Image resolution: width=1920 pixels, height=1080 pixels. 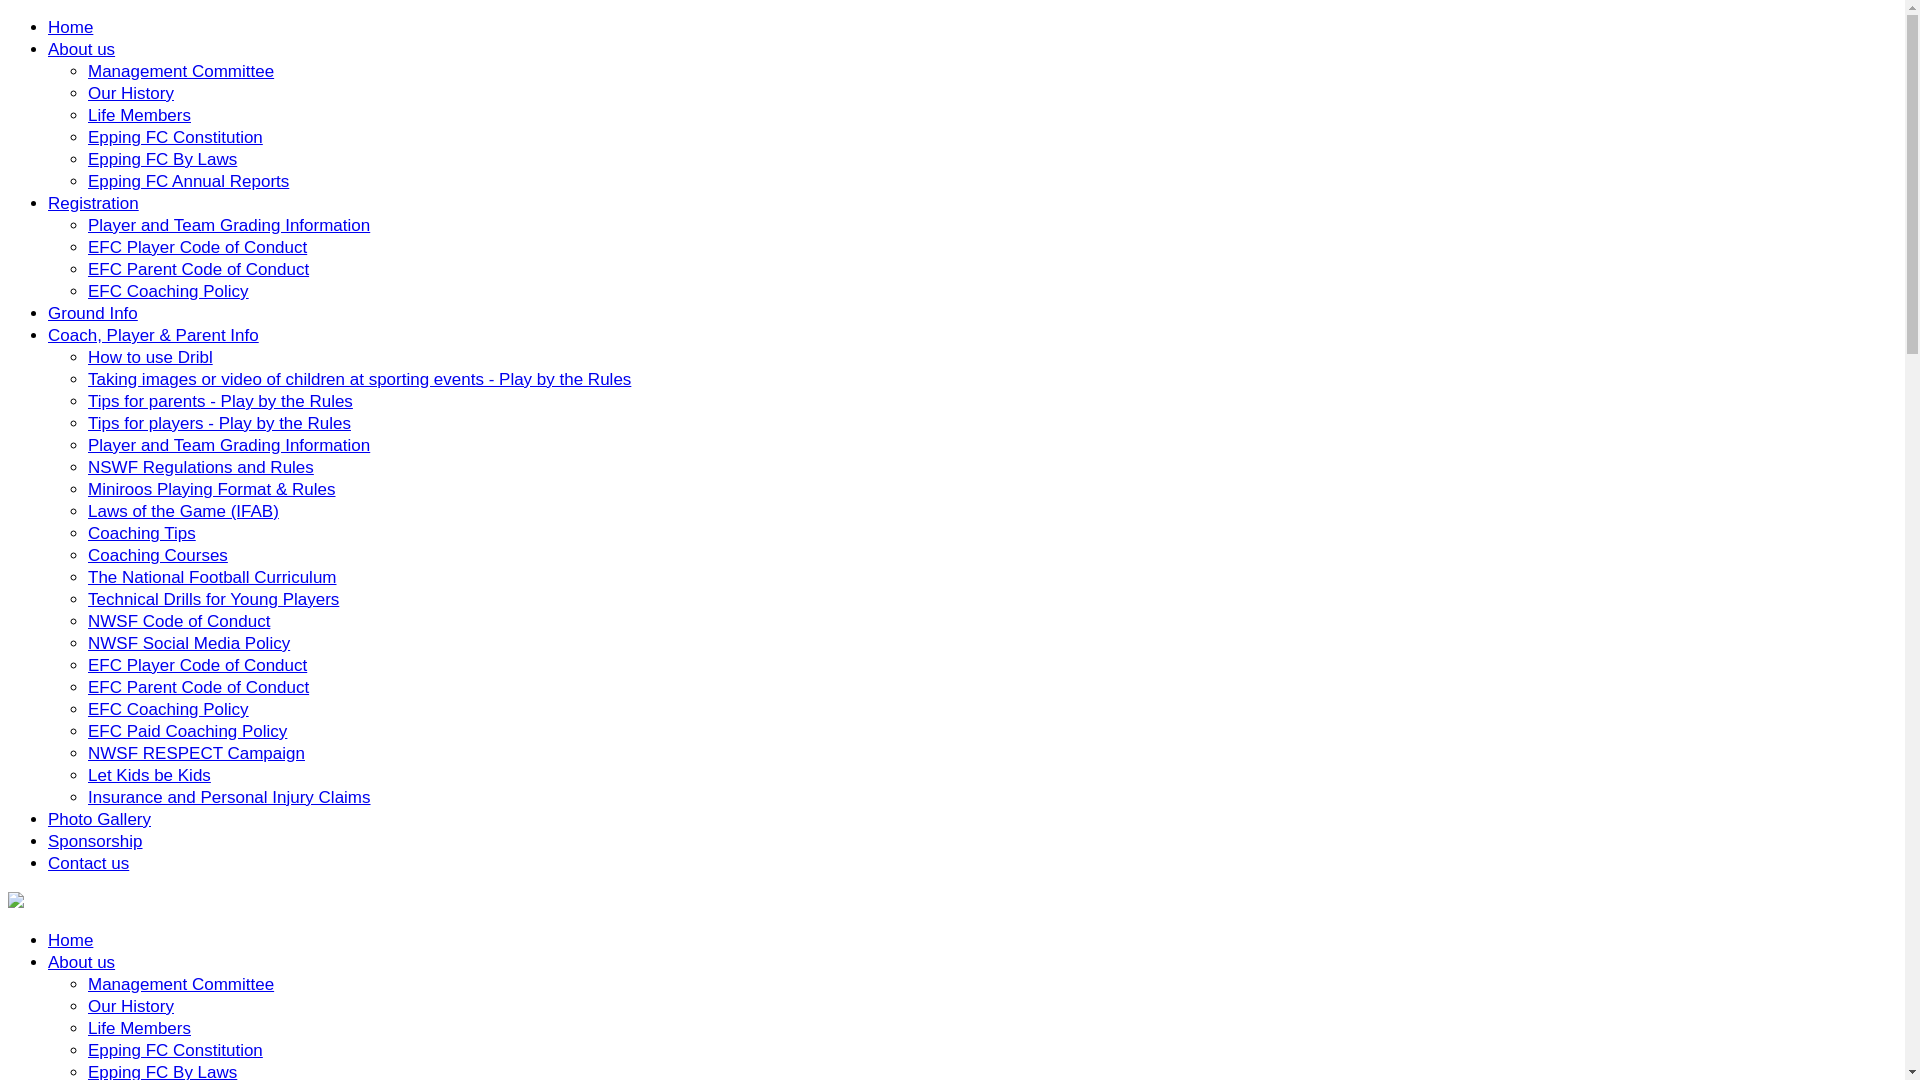 I want to click on Management Committee, so click(x=181, y=72).